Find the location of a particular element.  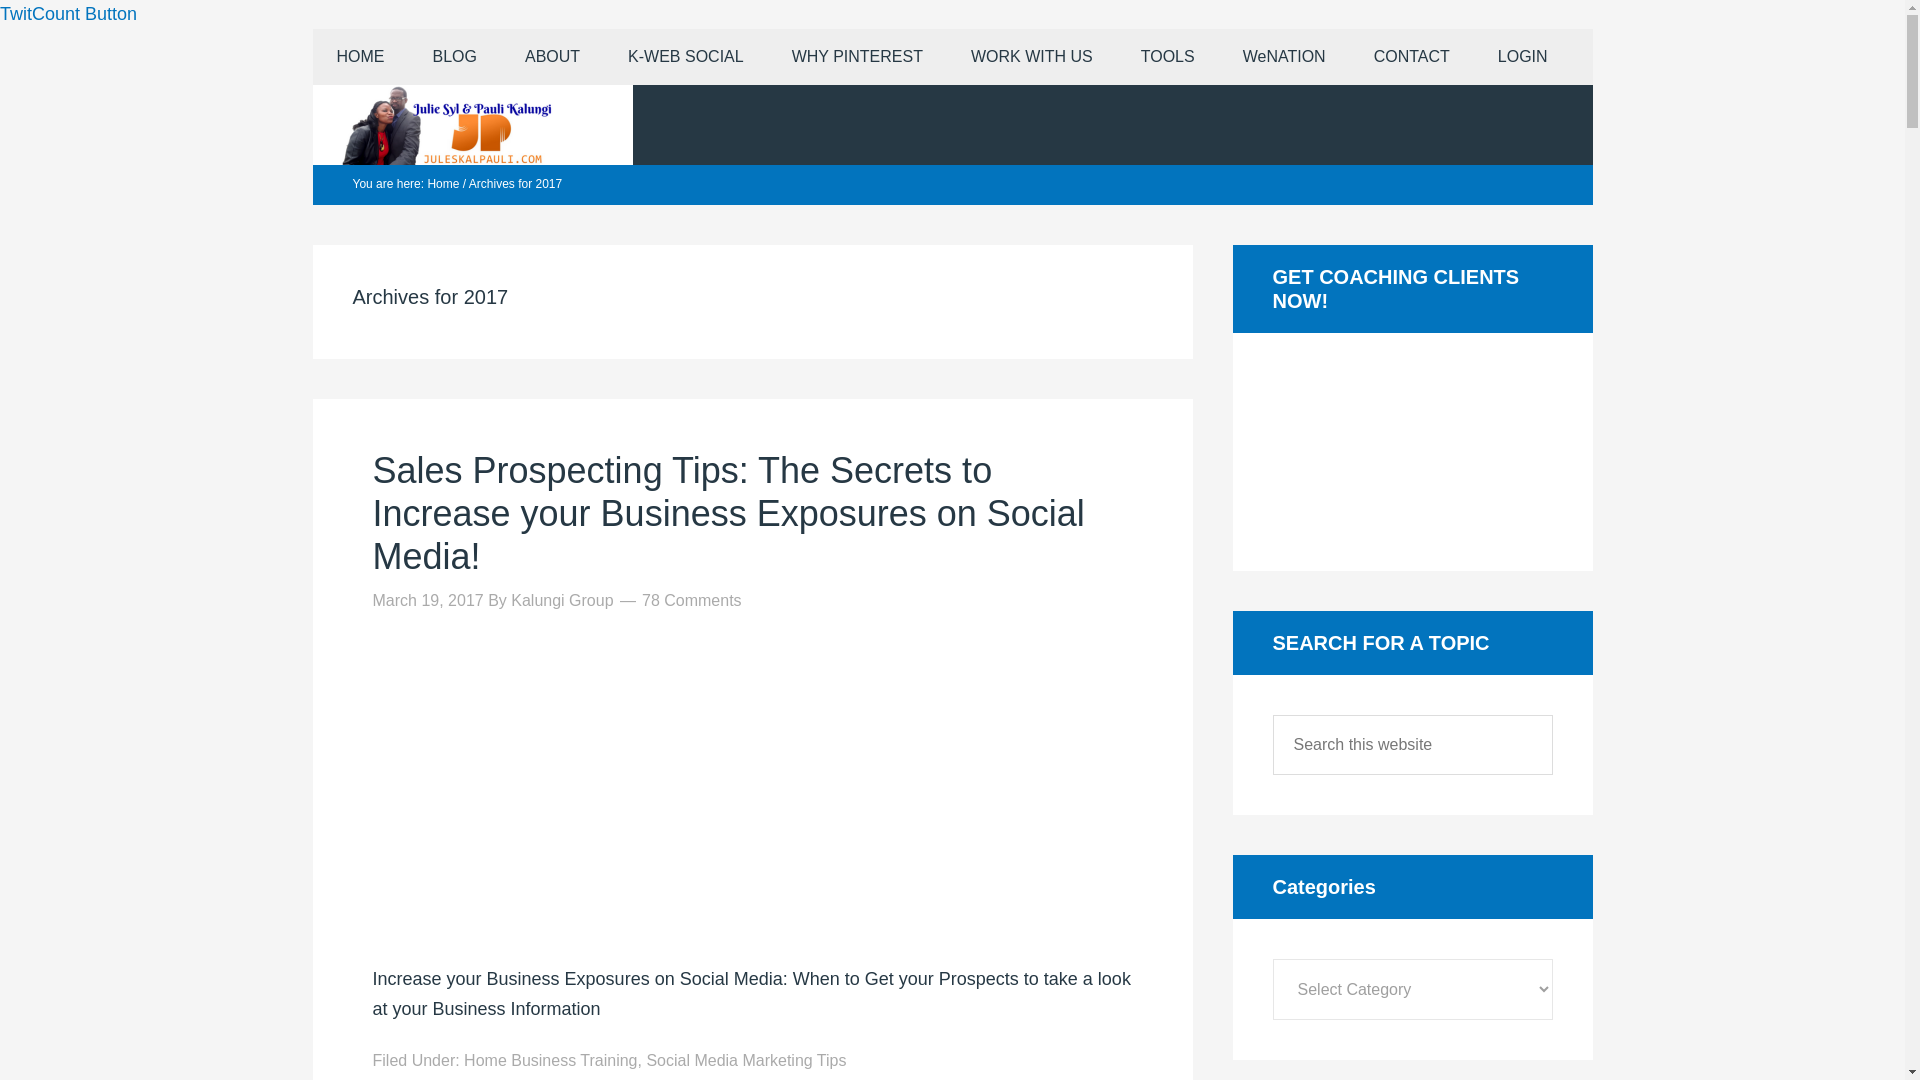

WHY PINTEREST is located at coordinates (857, 57).